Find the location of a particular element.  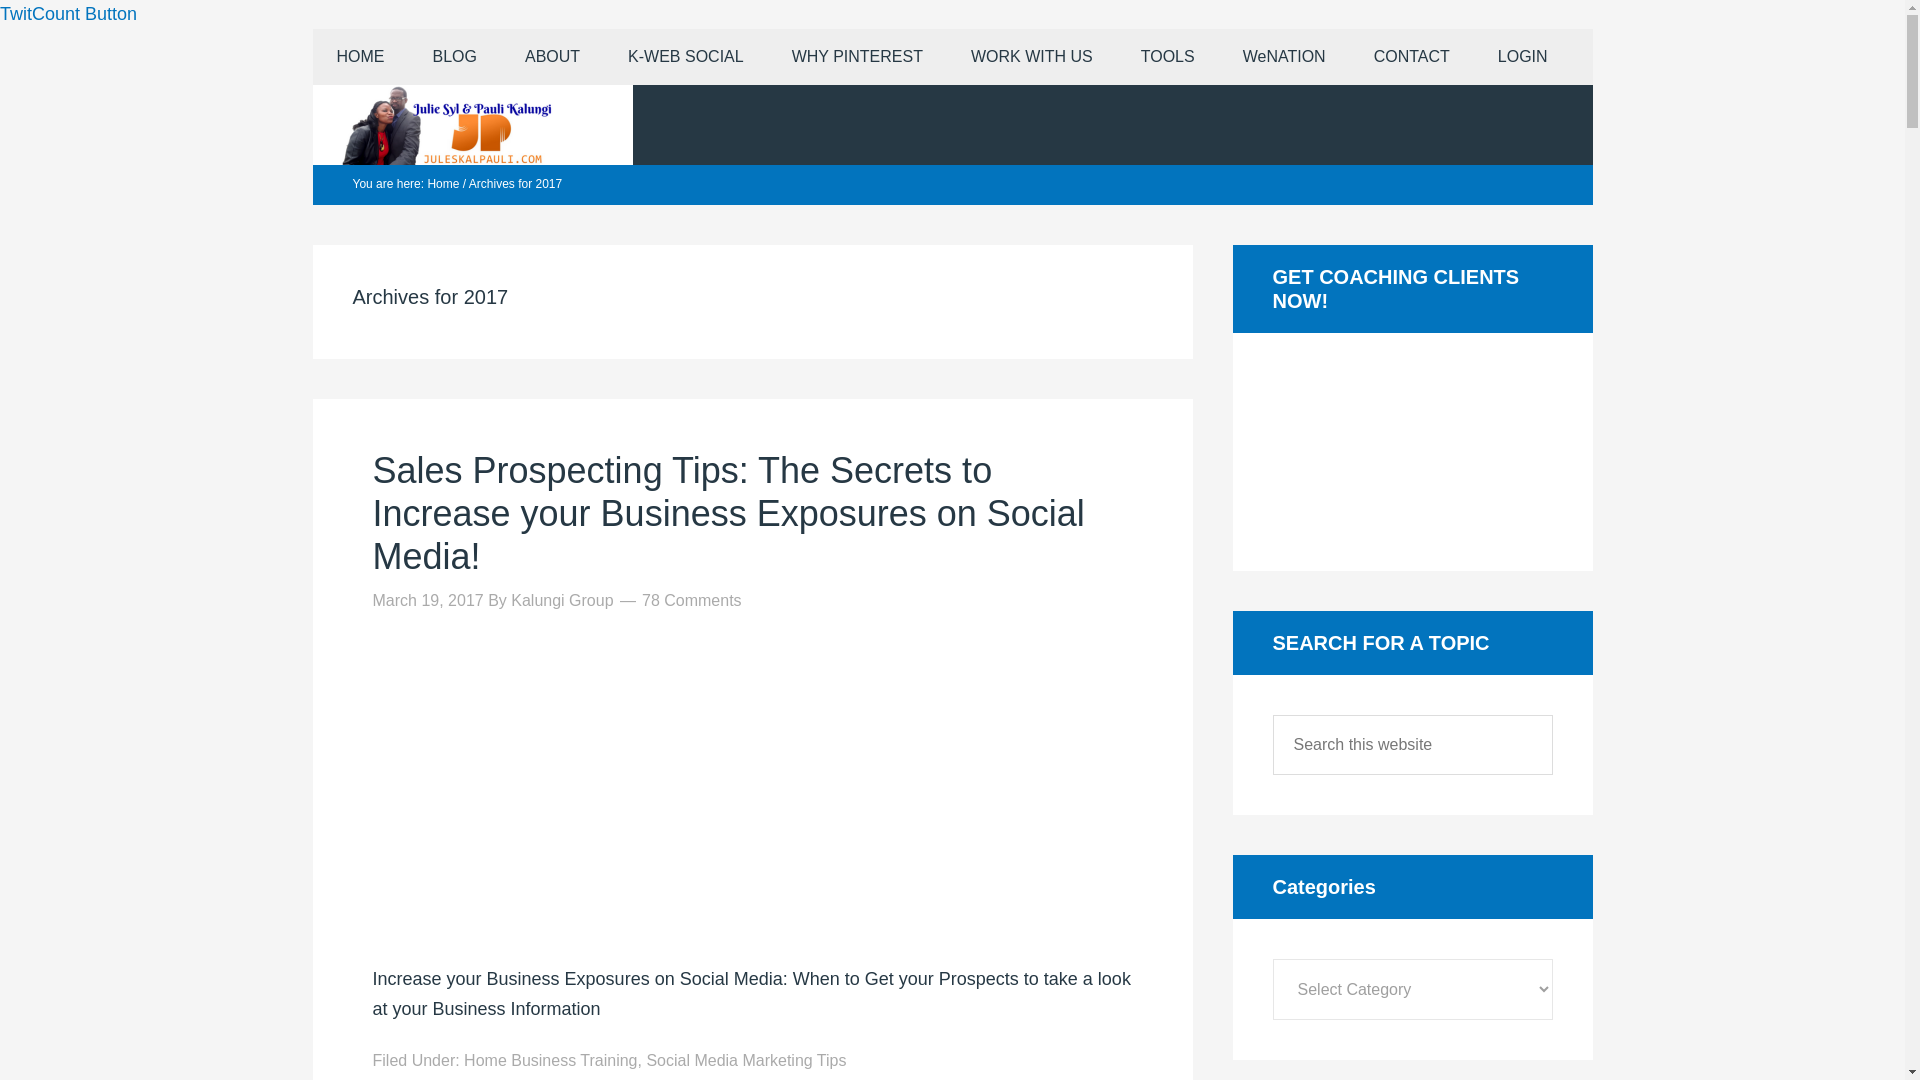

WHY PINTEREST is located at coordinates (857, 57).